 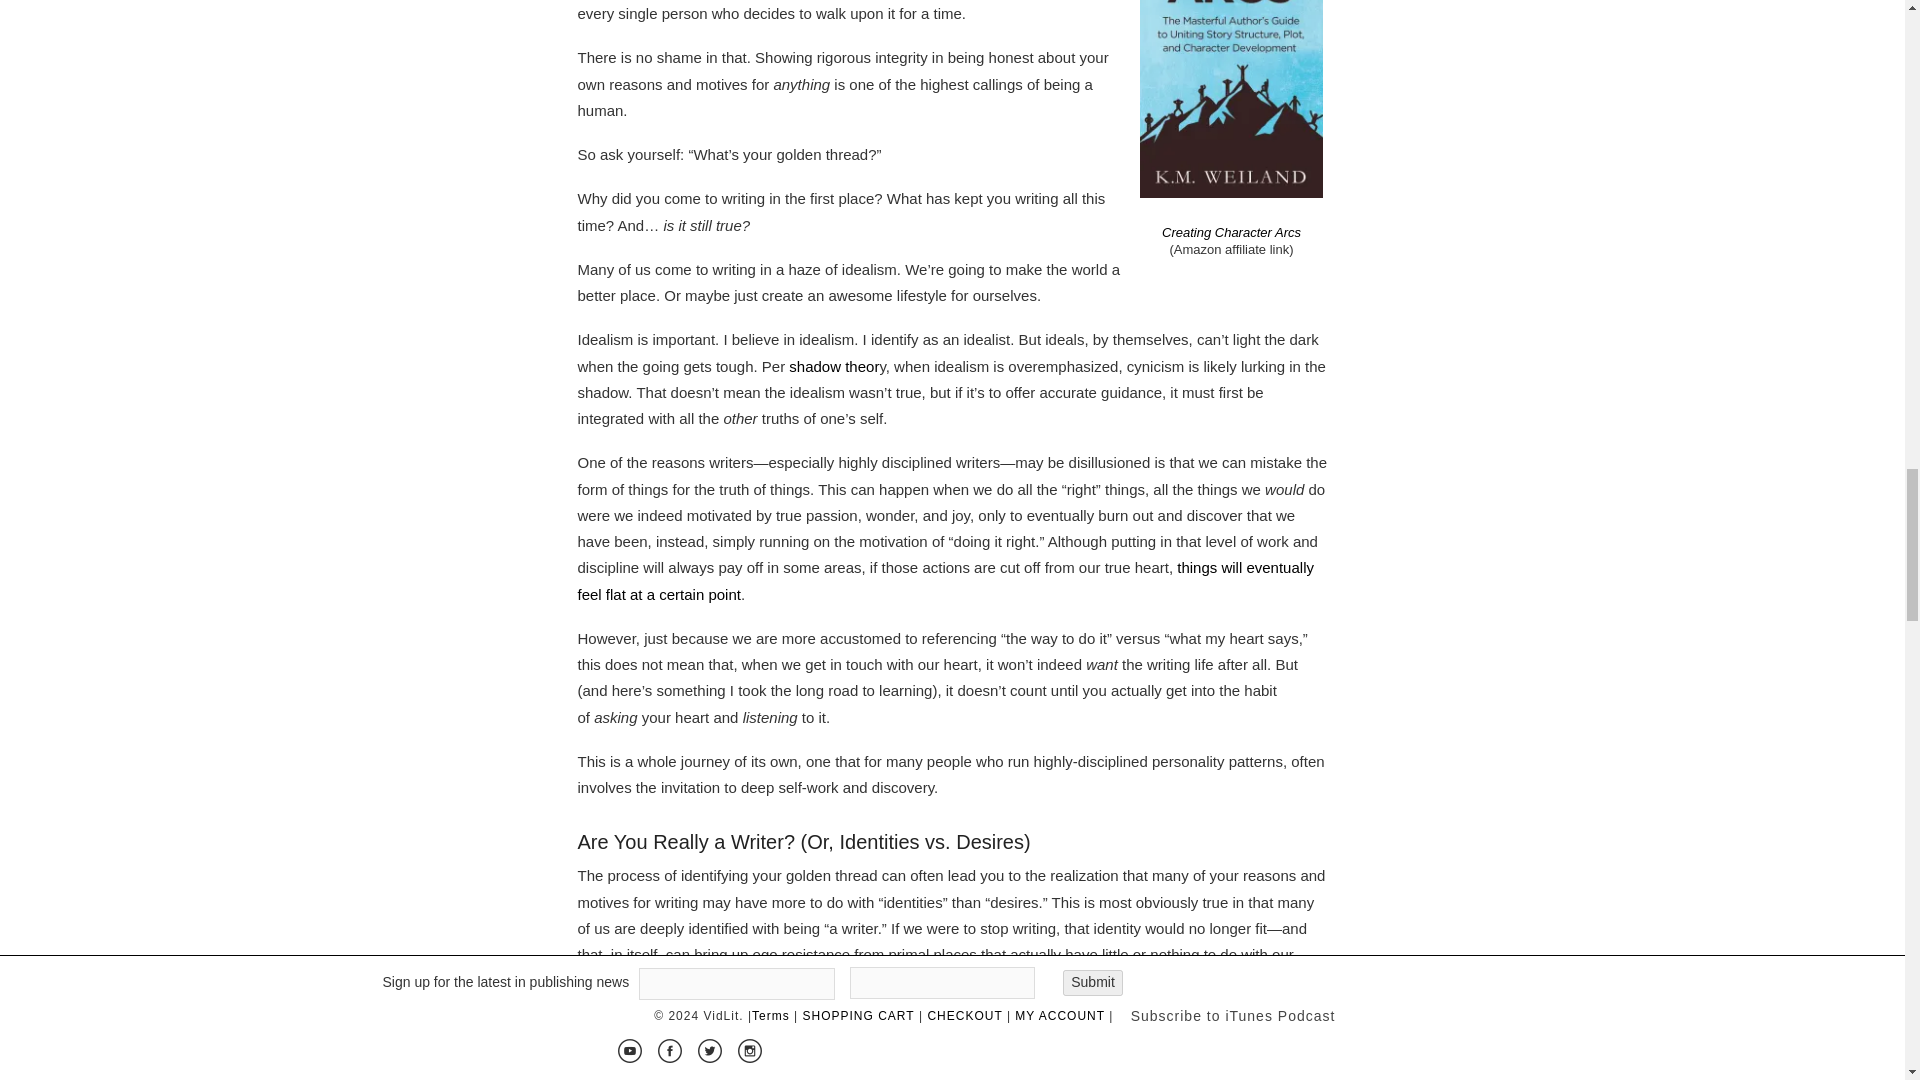 I want to click on Creating Character Arcs, so click(x=1231, y=232).